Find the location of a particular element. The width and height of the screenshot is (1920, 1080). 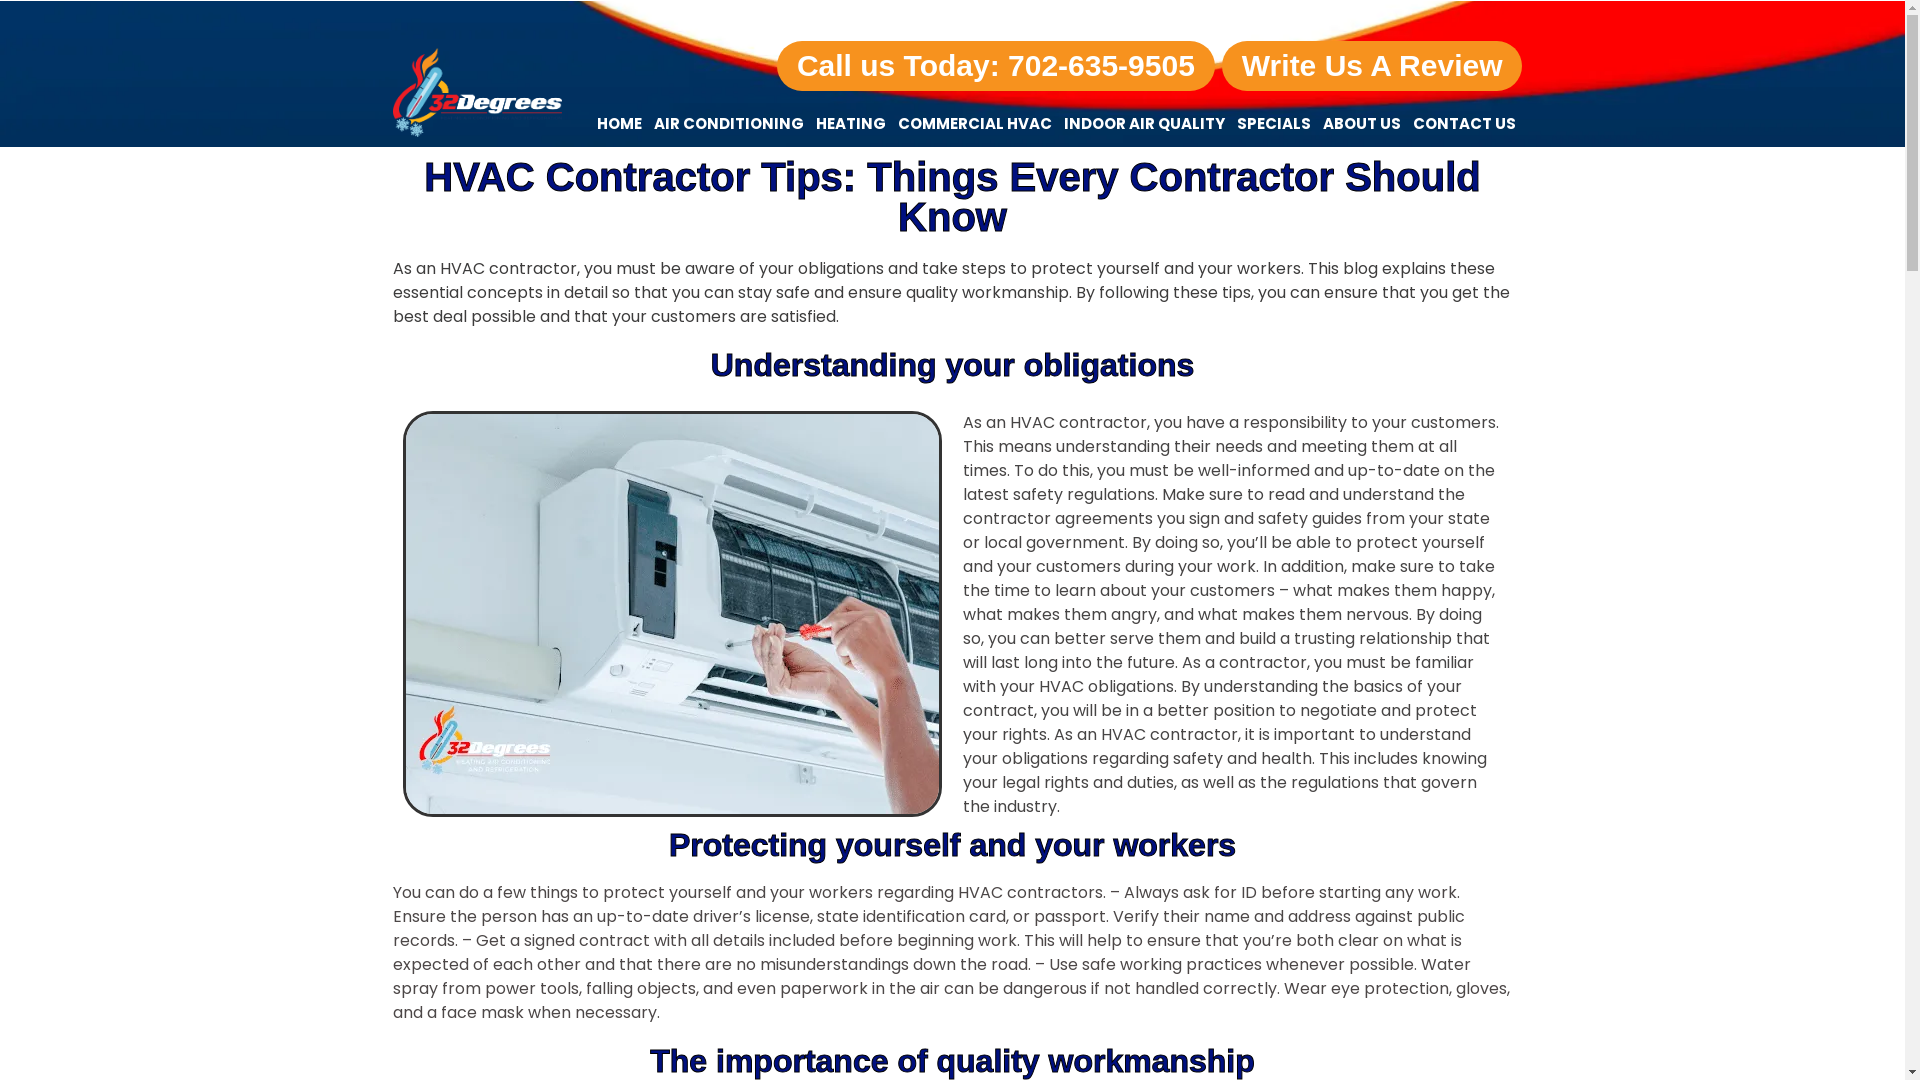

ABOUT US is located at coordinates (1362, 124).